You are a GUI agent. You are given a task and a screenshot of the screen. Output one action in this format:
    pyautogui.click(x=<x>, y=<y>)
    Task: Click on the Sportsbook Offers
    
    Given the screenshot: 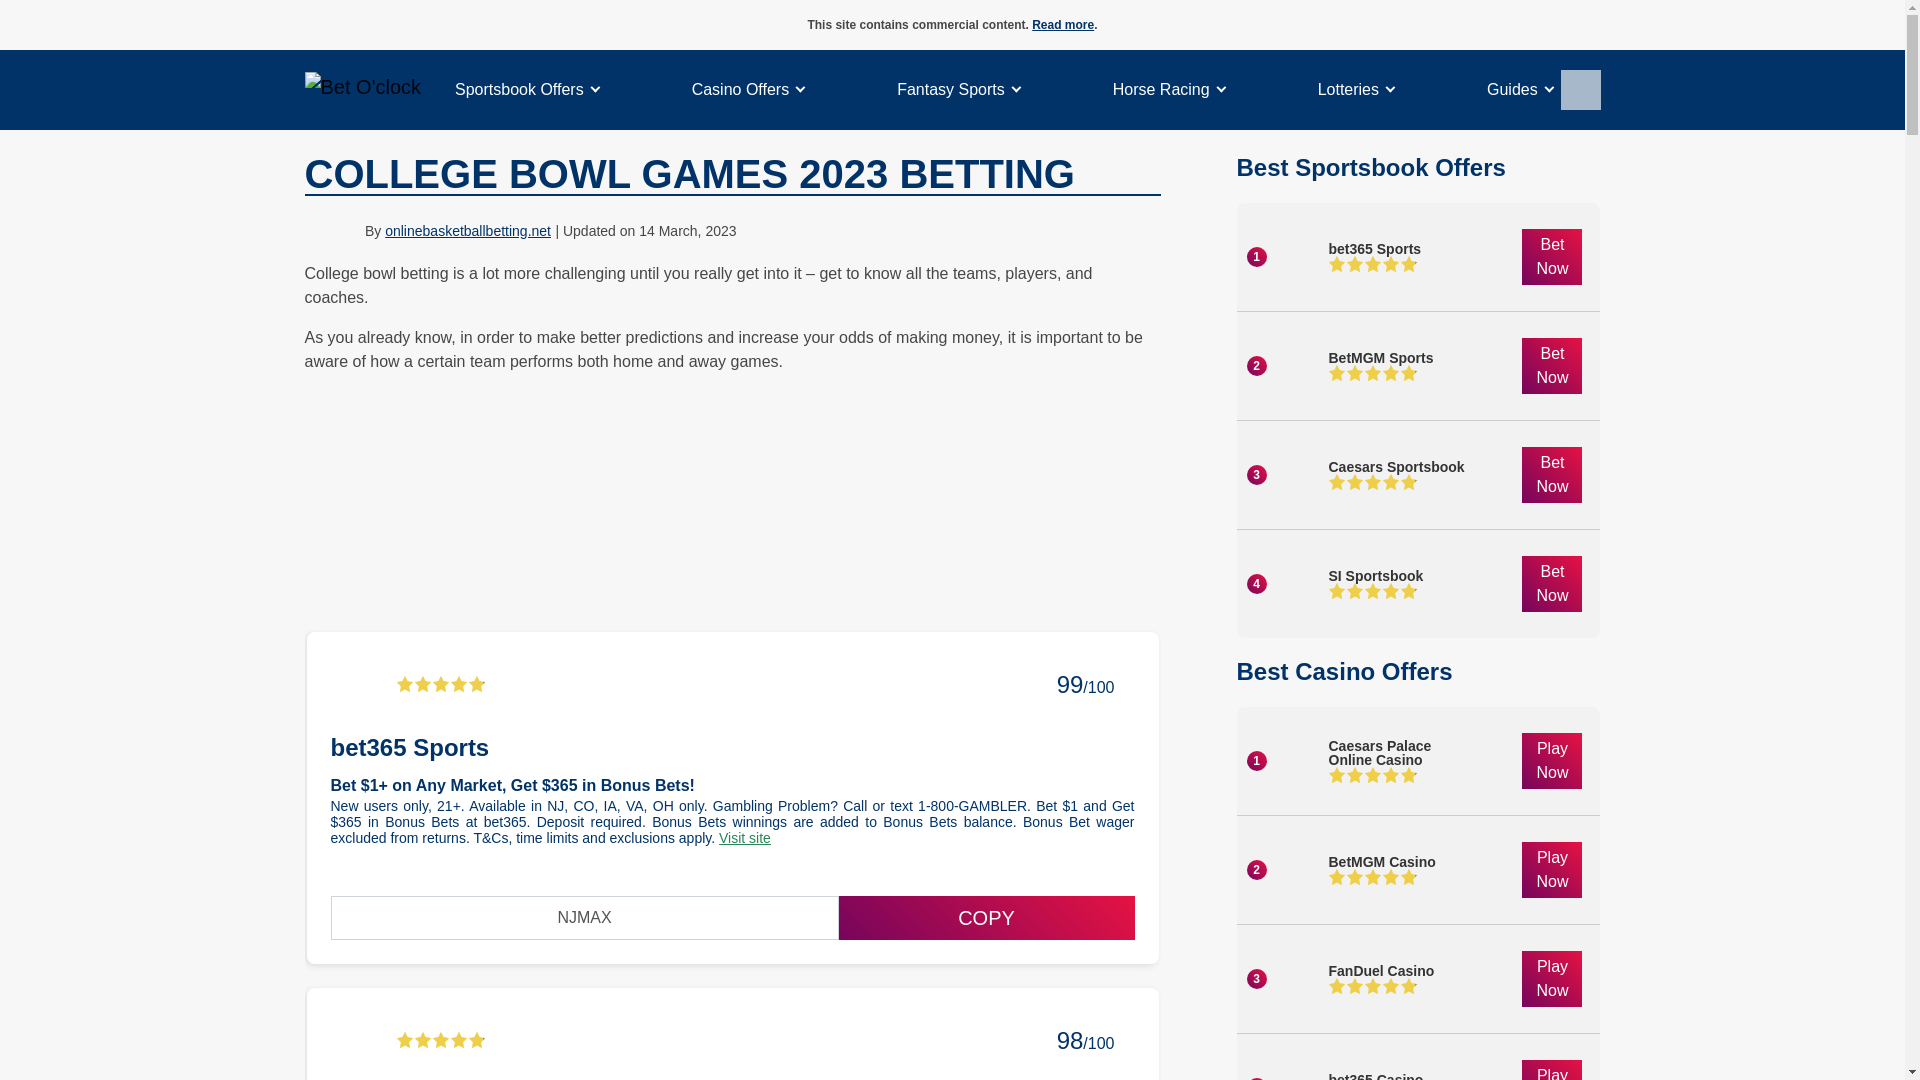 What is the action you would take?
    pyautogui.click(x=519, y=90)
    